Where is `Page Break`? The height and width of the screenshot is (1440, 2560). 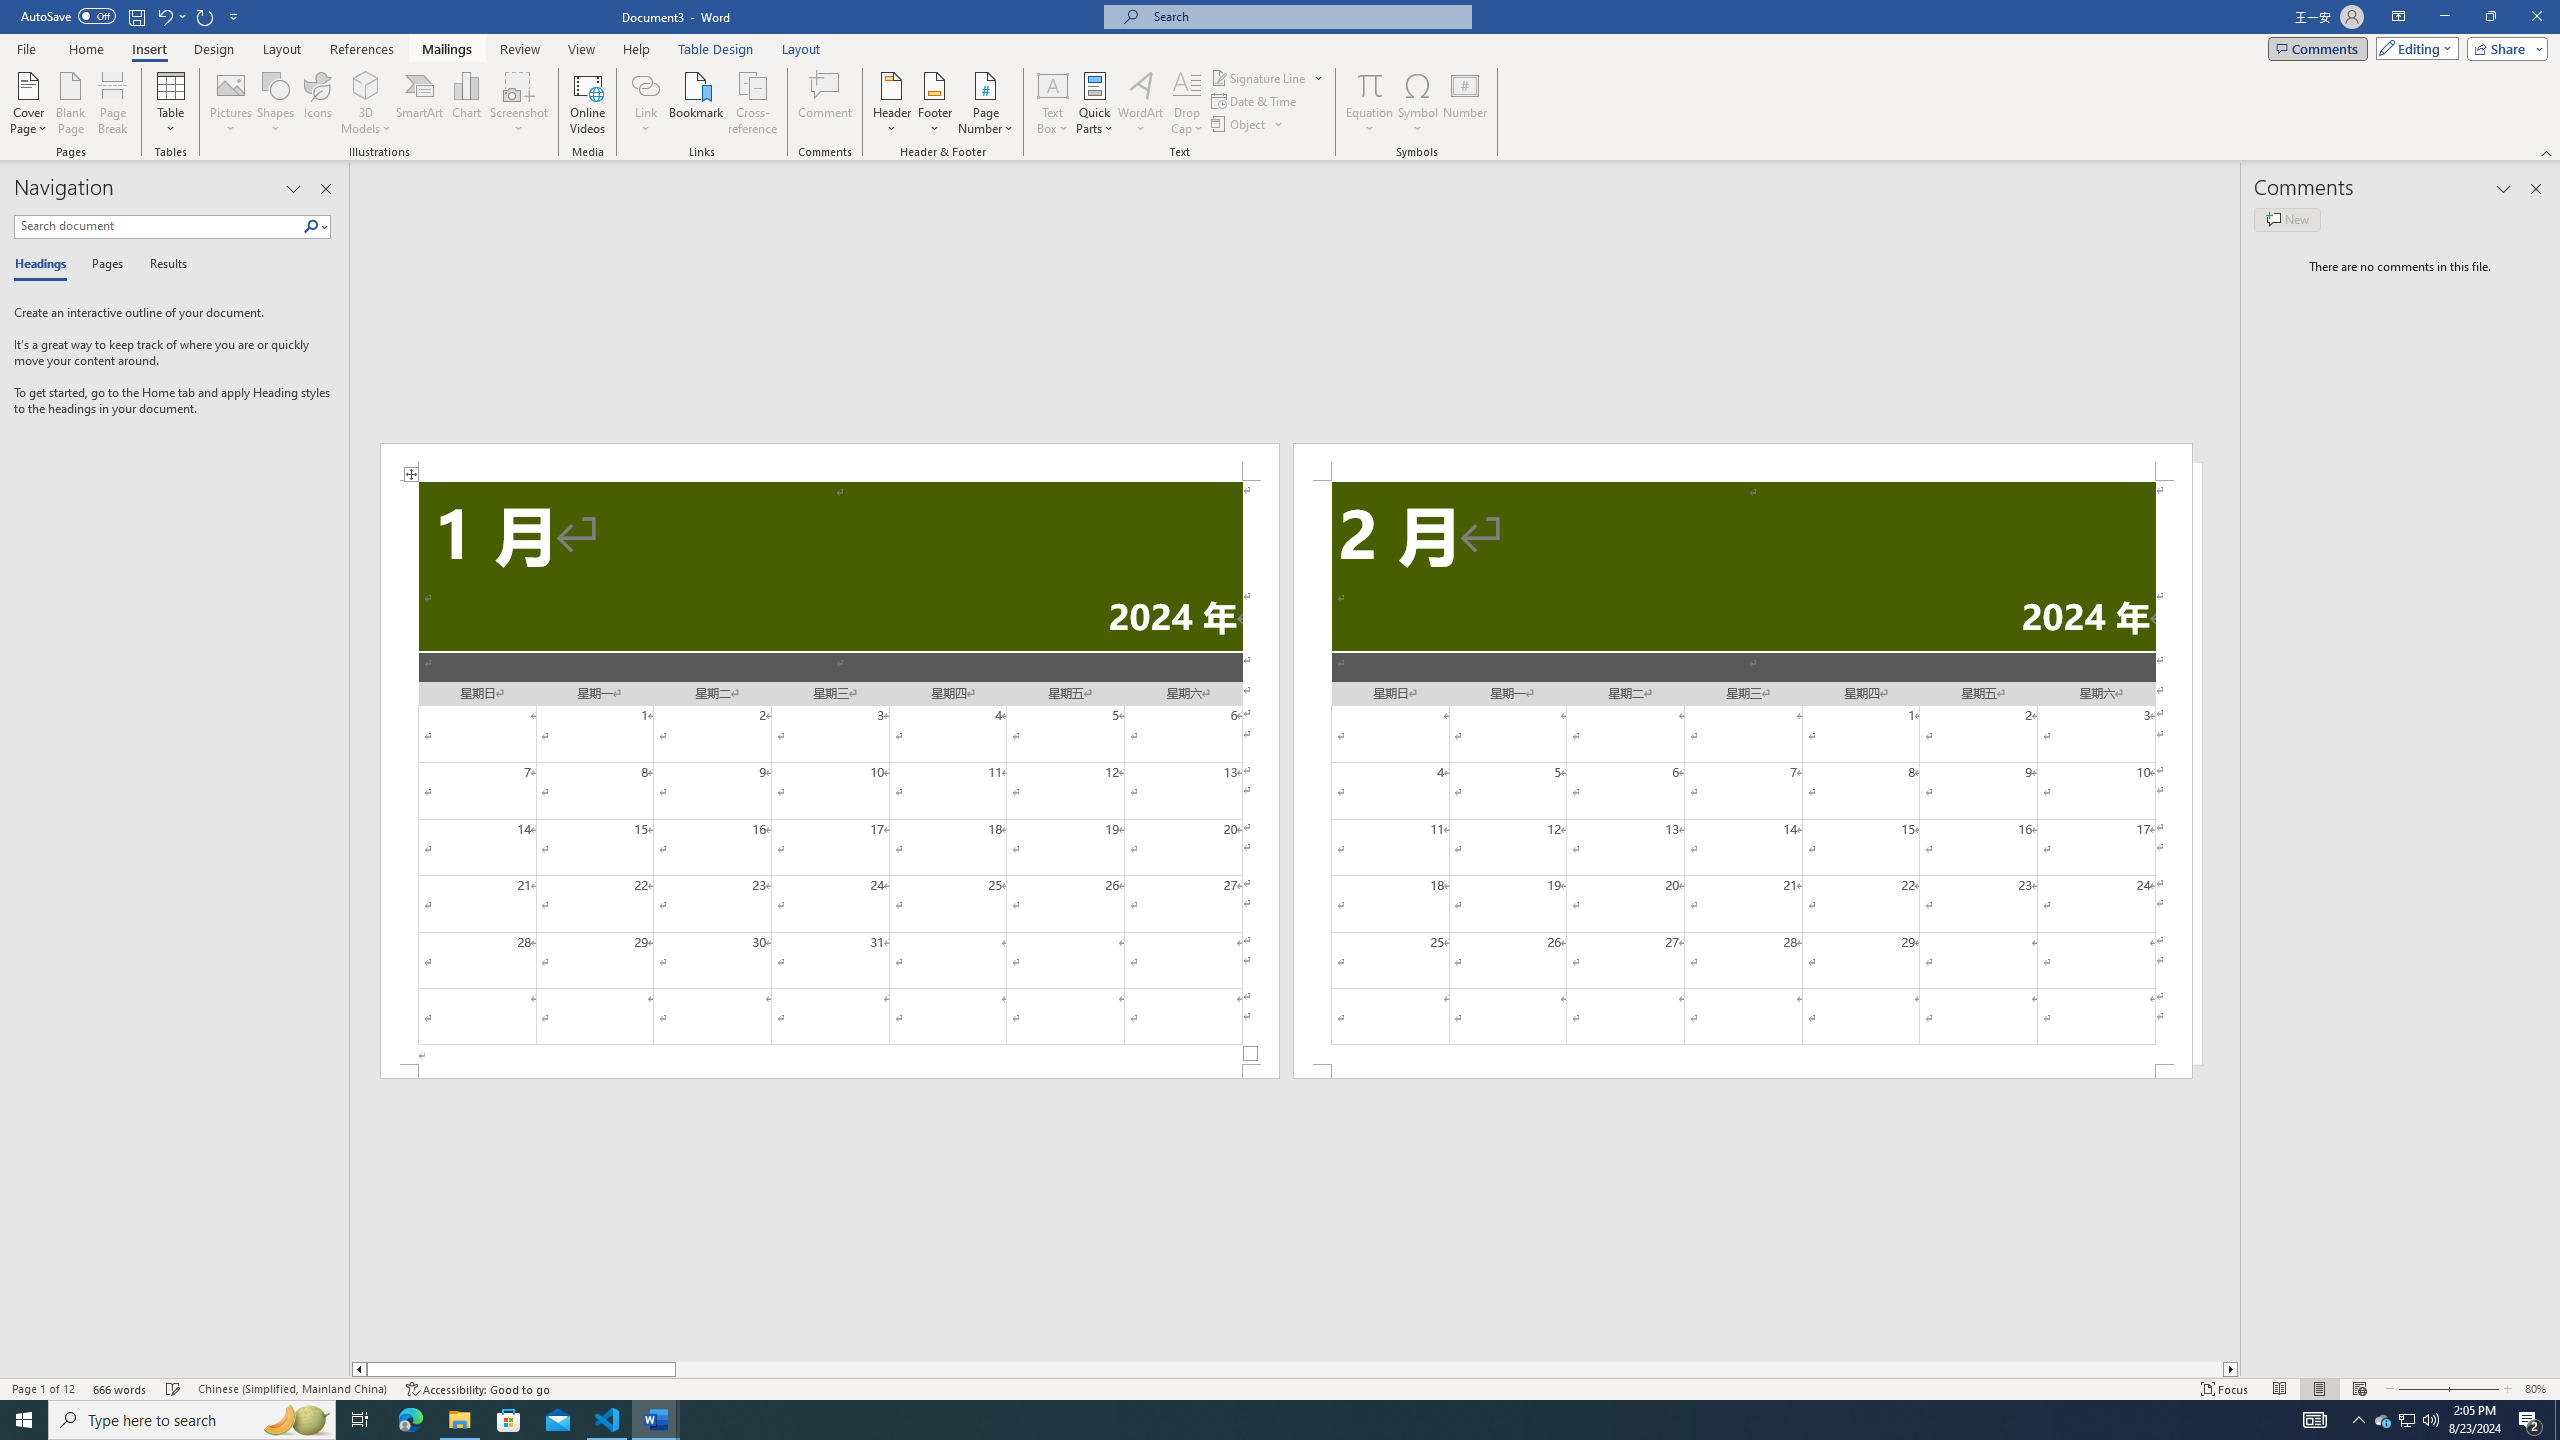 Page Break is located at coordinates (112, 103).